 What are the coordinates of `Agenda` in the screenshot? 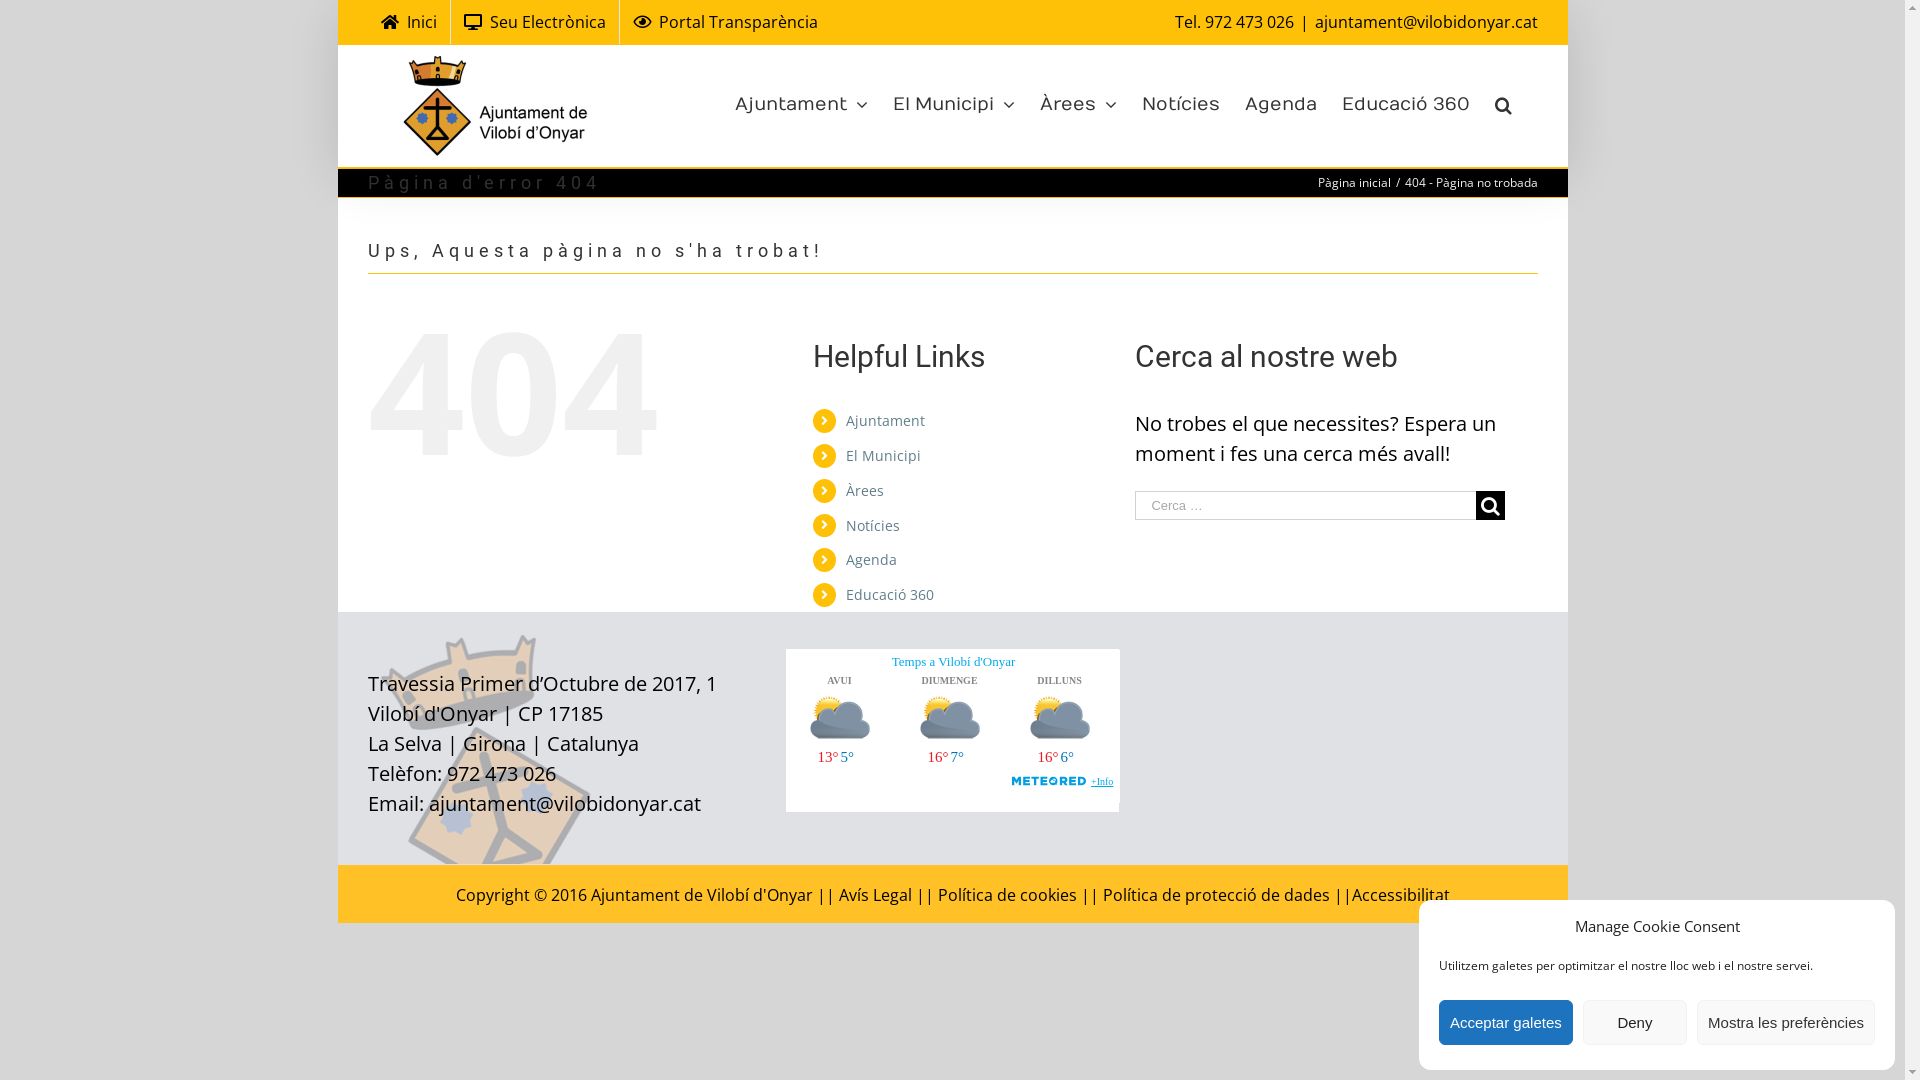 It's located at (872, 560).